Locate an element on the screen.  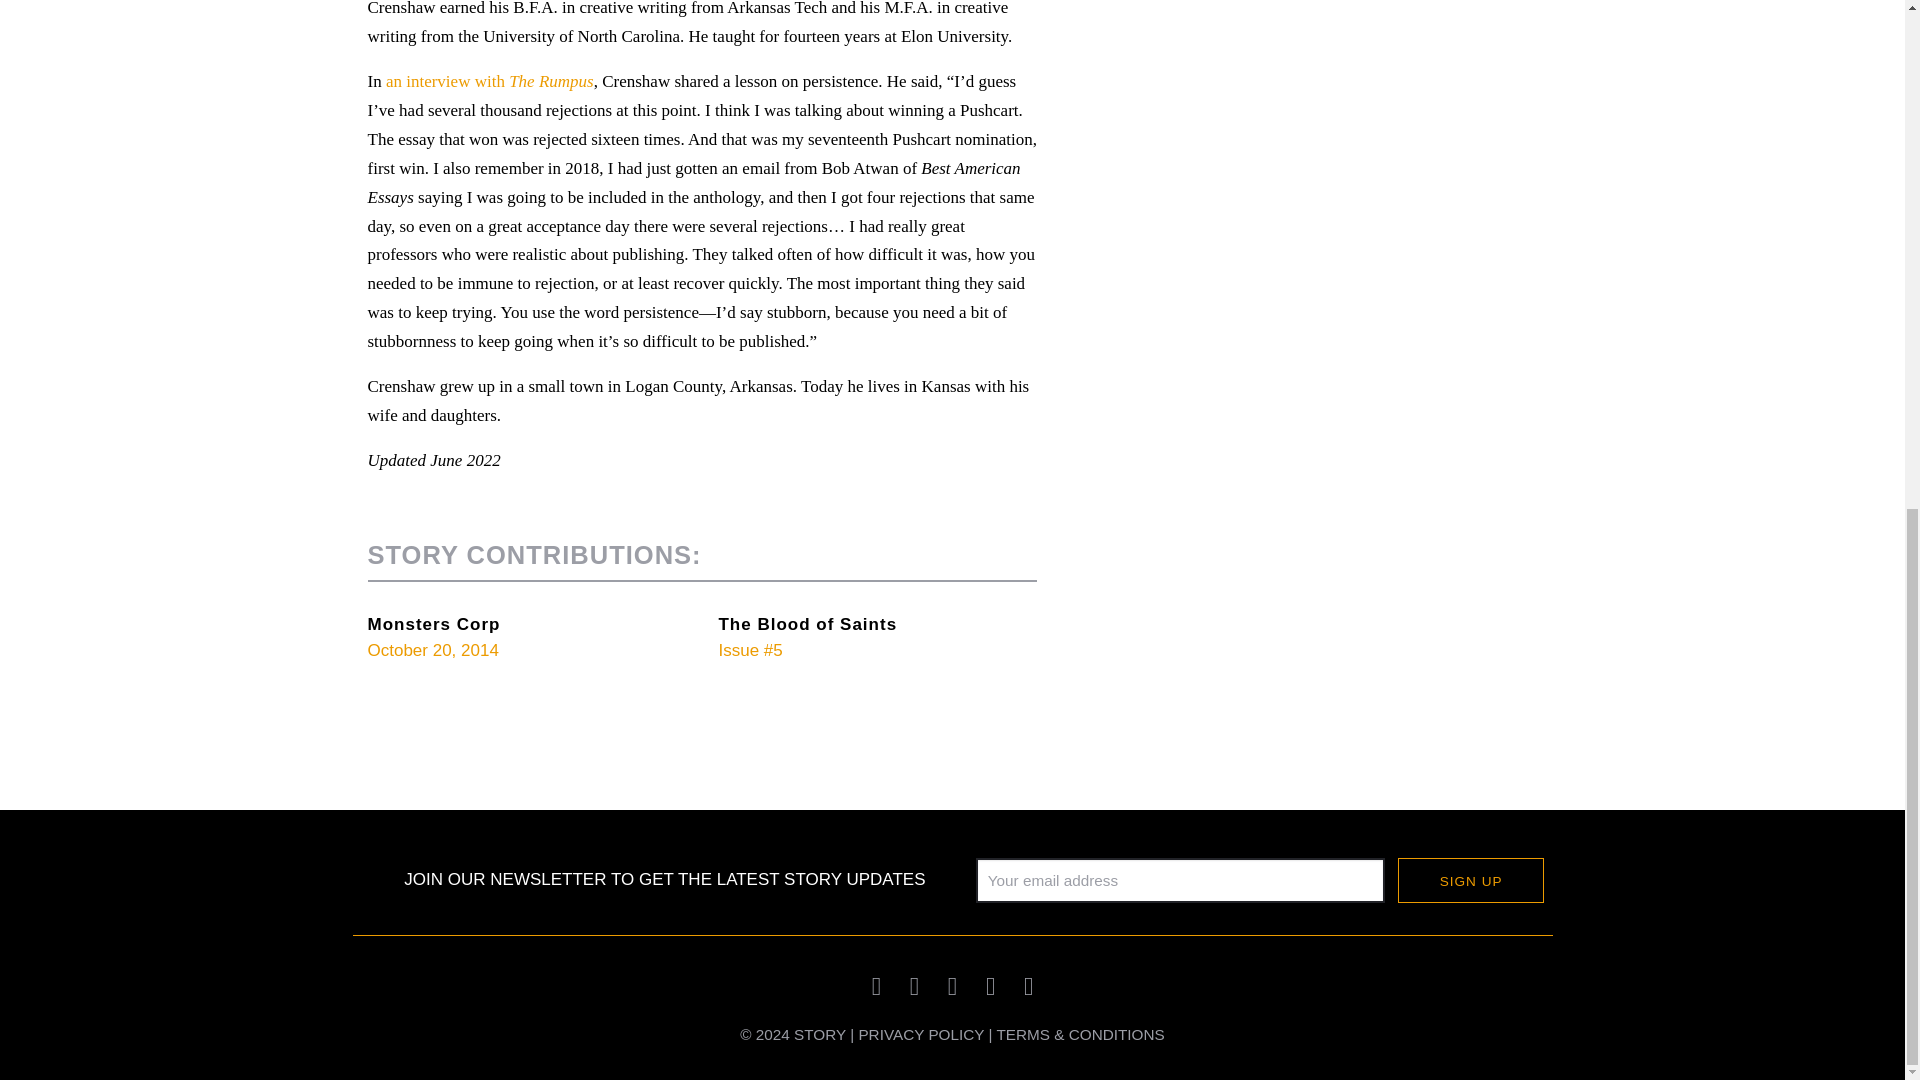
The Blood of Saints is located at coordinates (807, 623).